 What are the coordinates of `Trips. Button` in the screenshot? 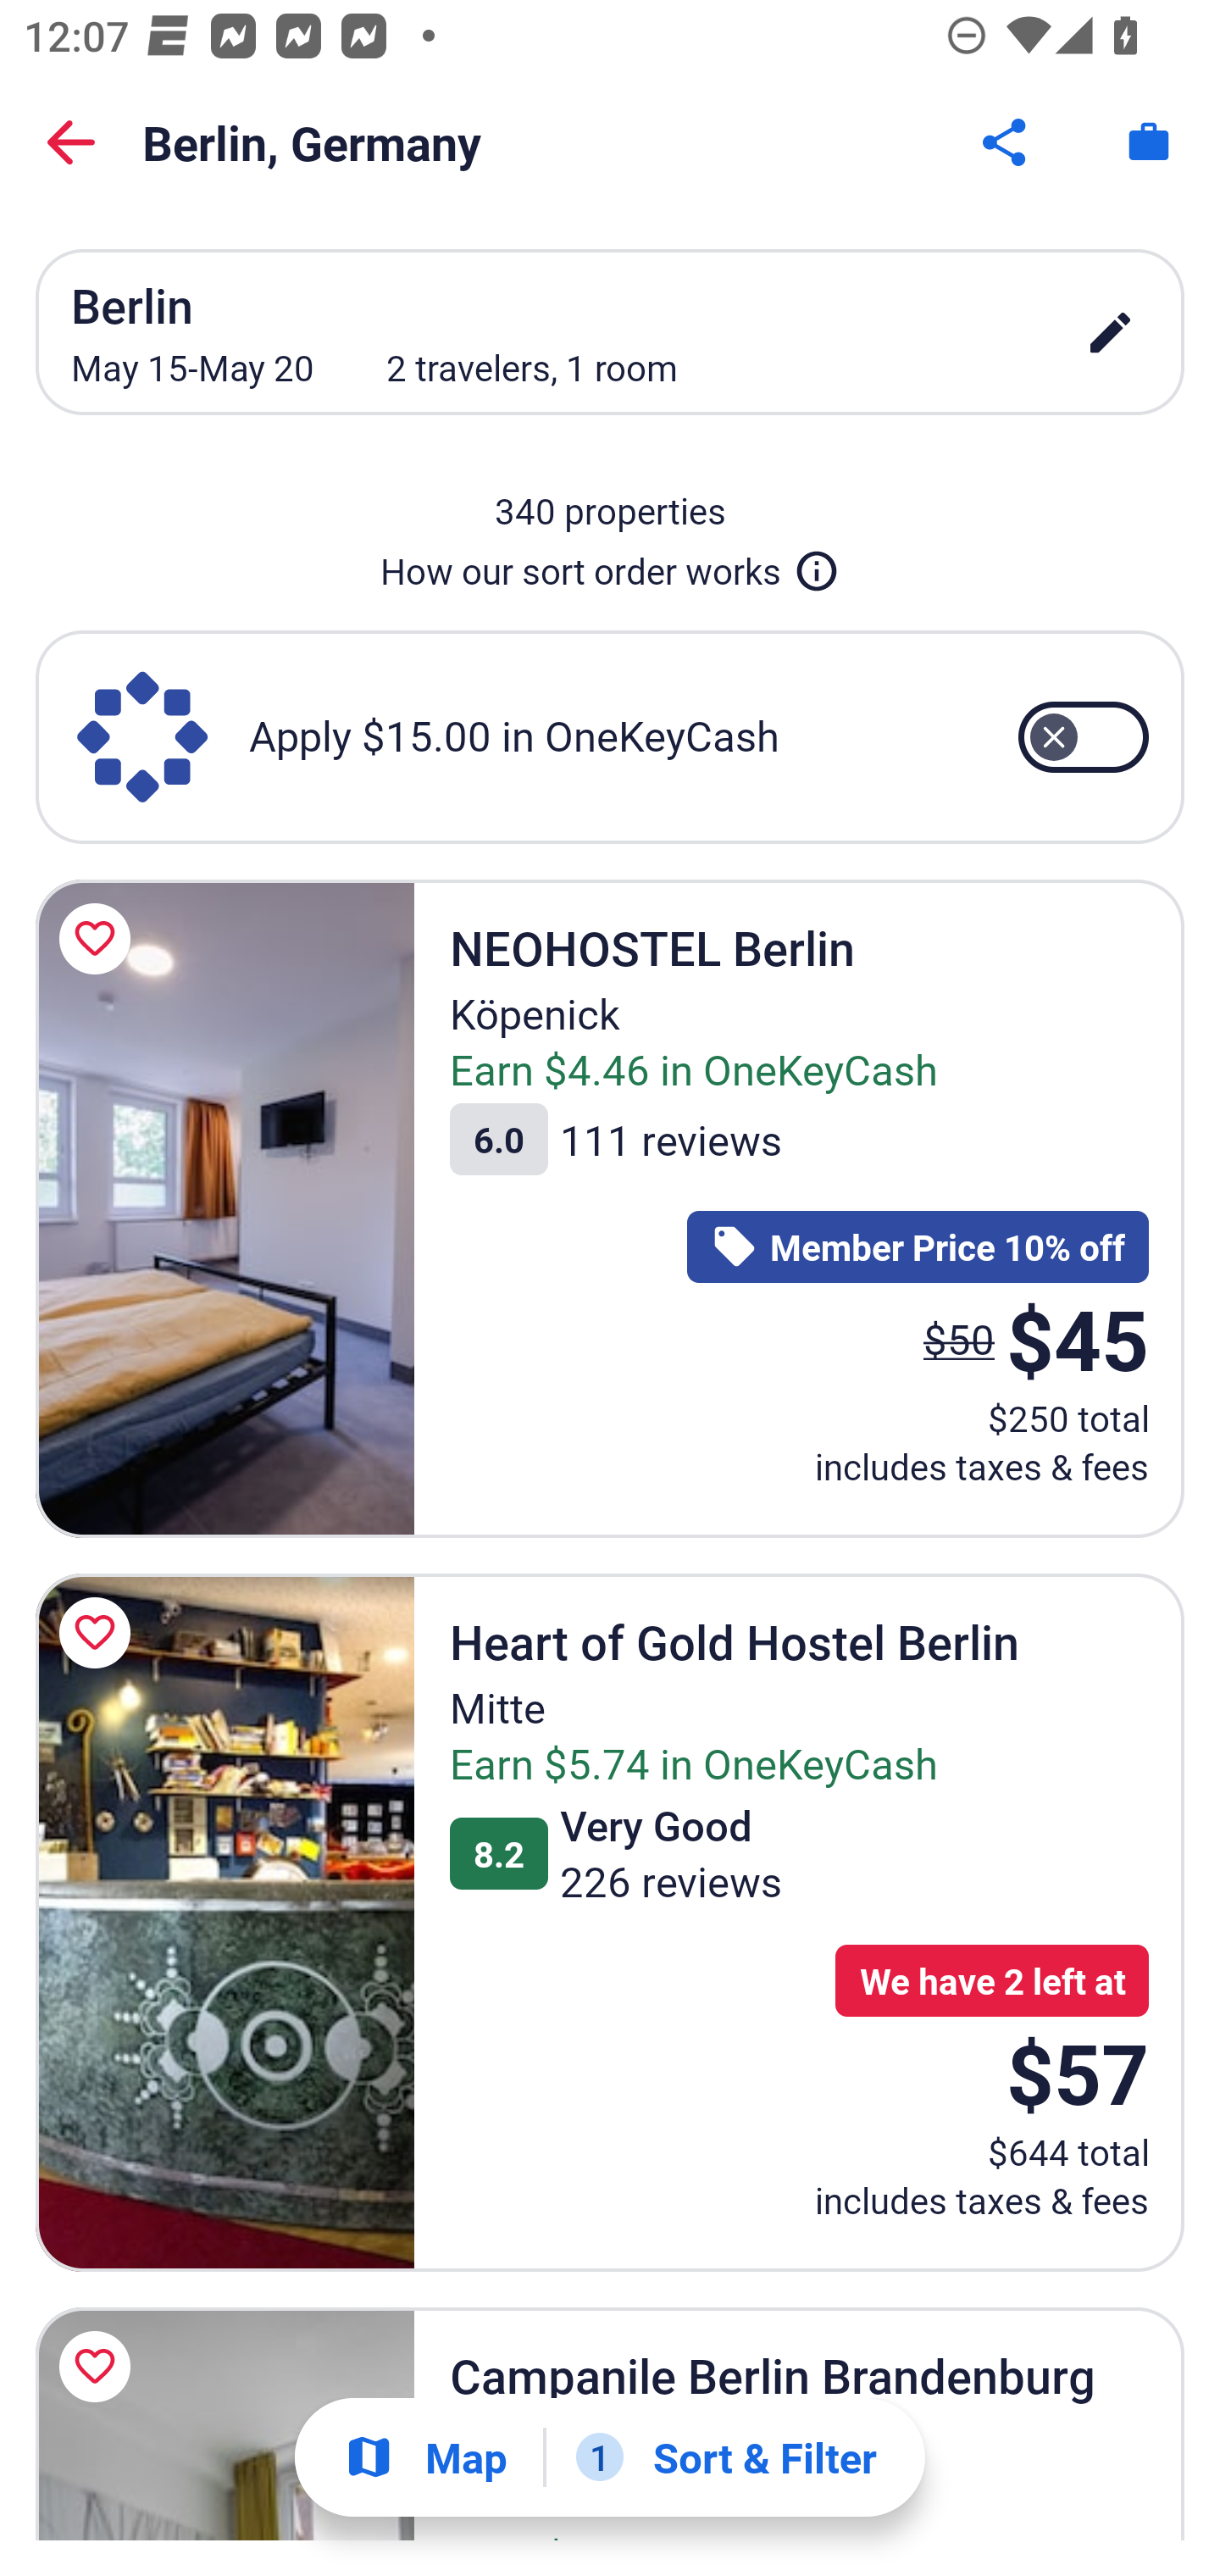 It's located at (1149, 142).